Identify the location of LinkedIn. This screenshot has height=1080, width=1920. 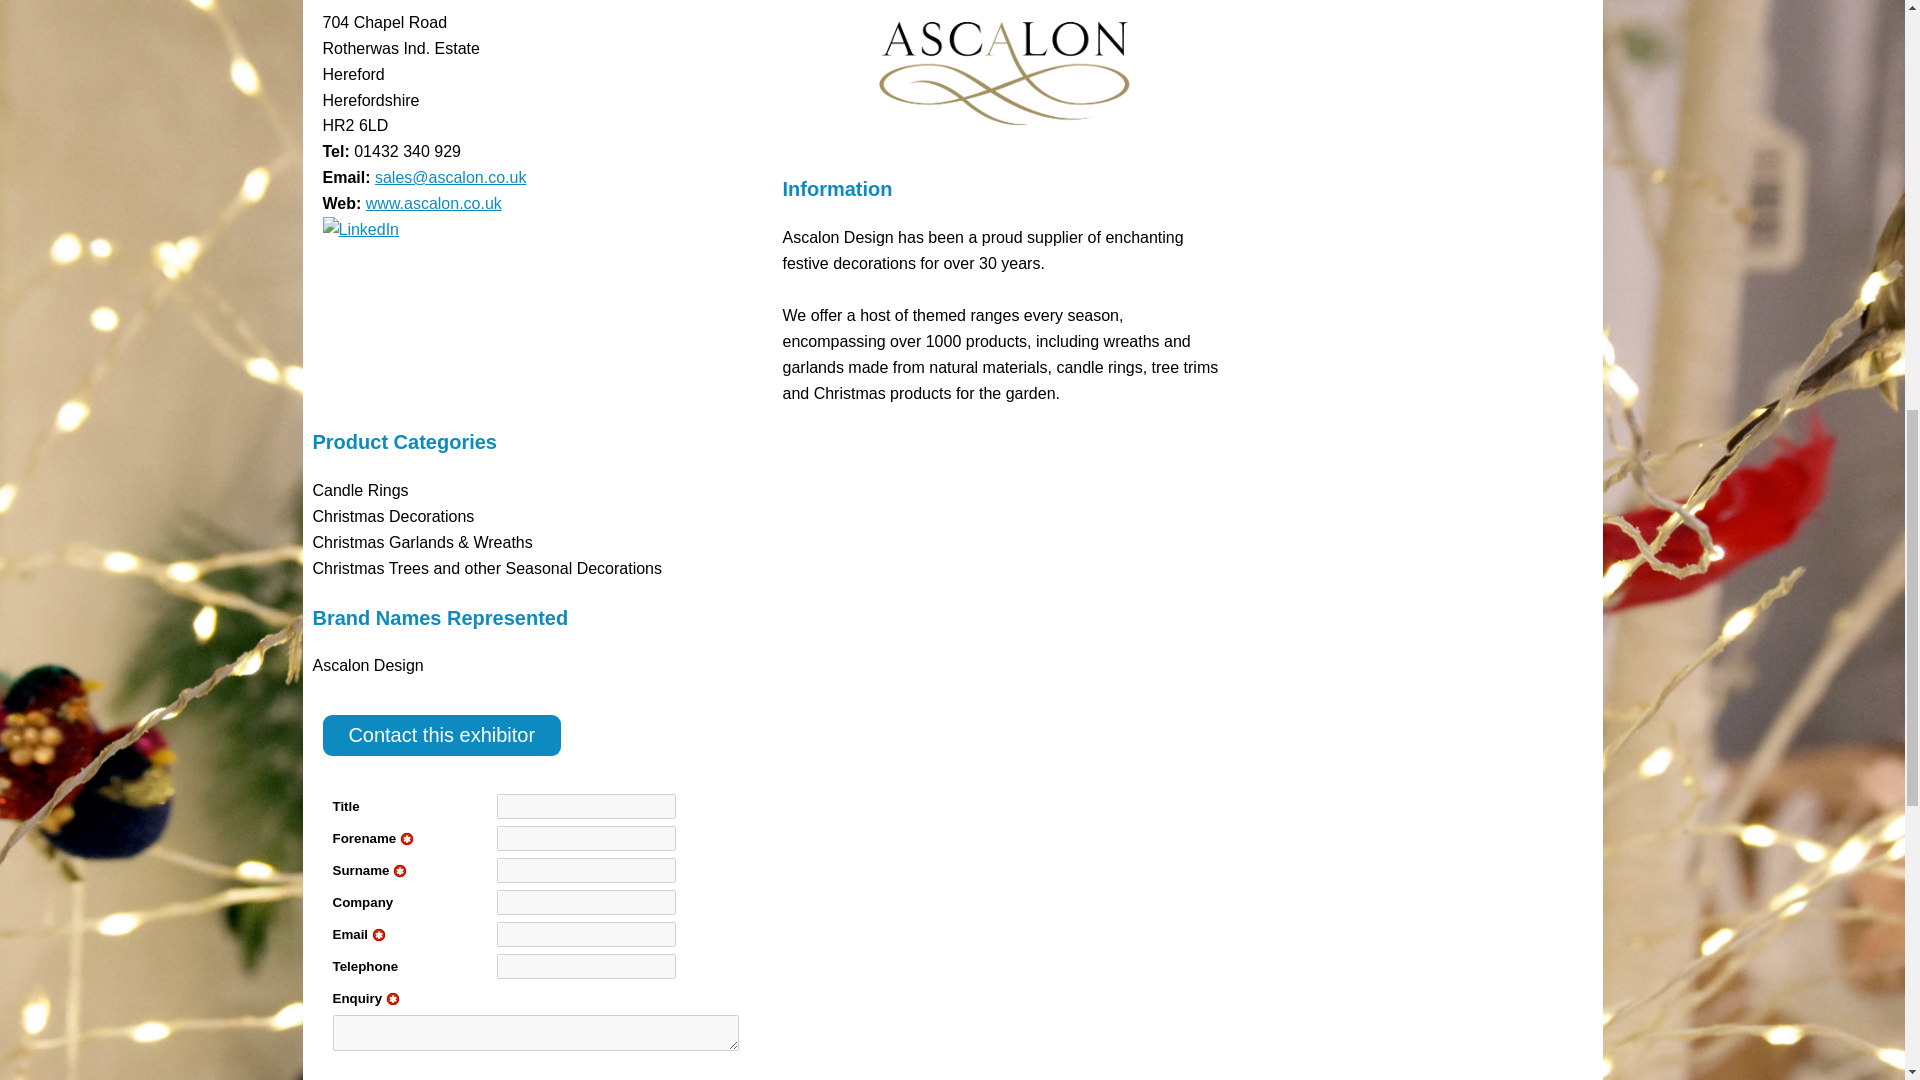
(360, 230).